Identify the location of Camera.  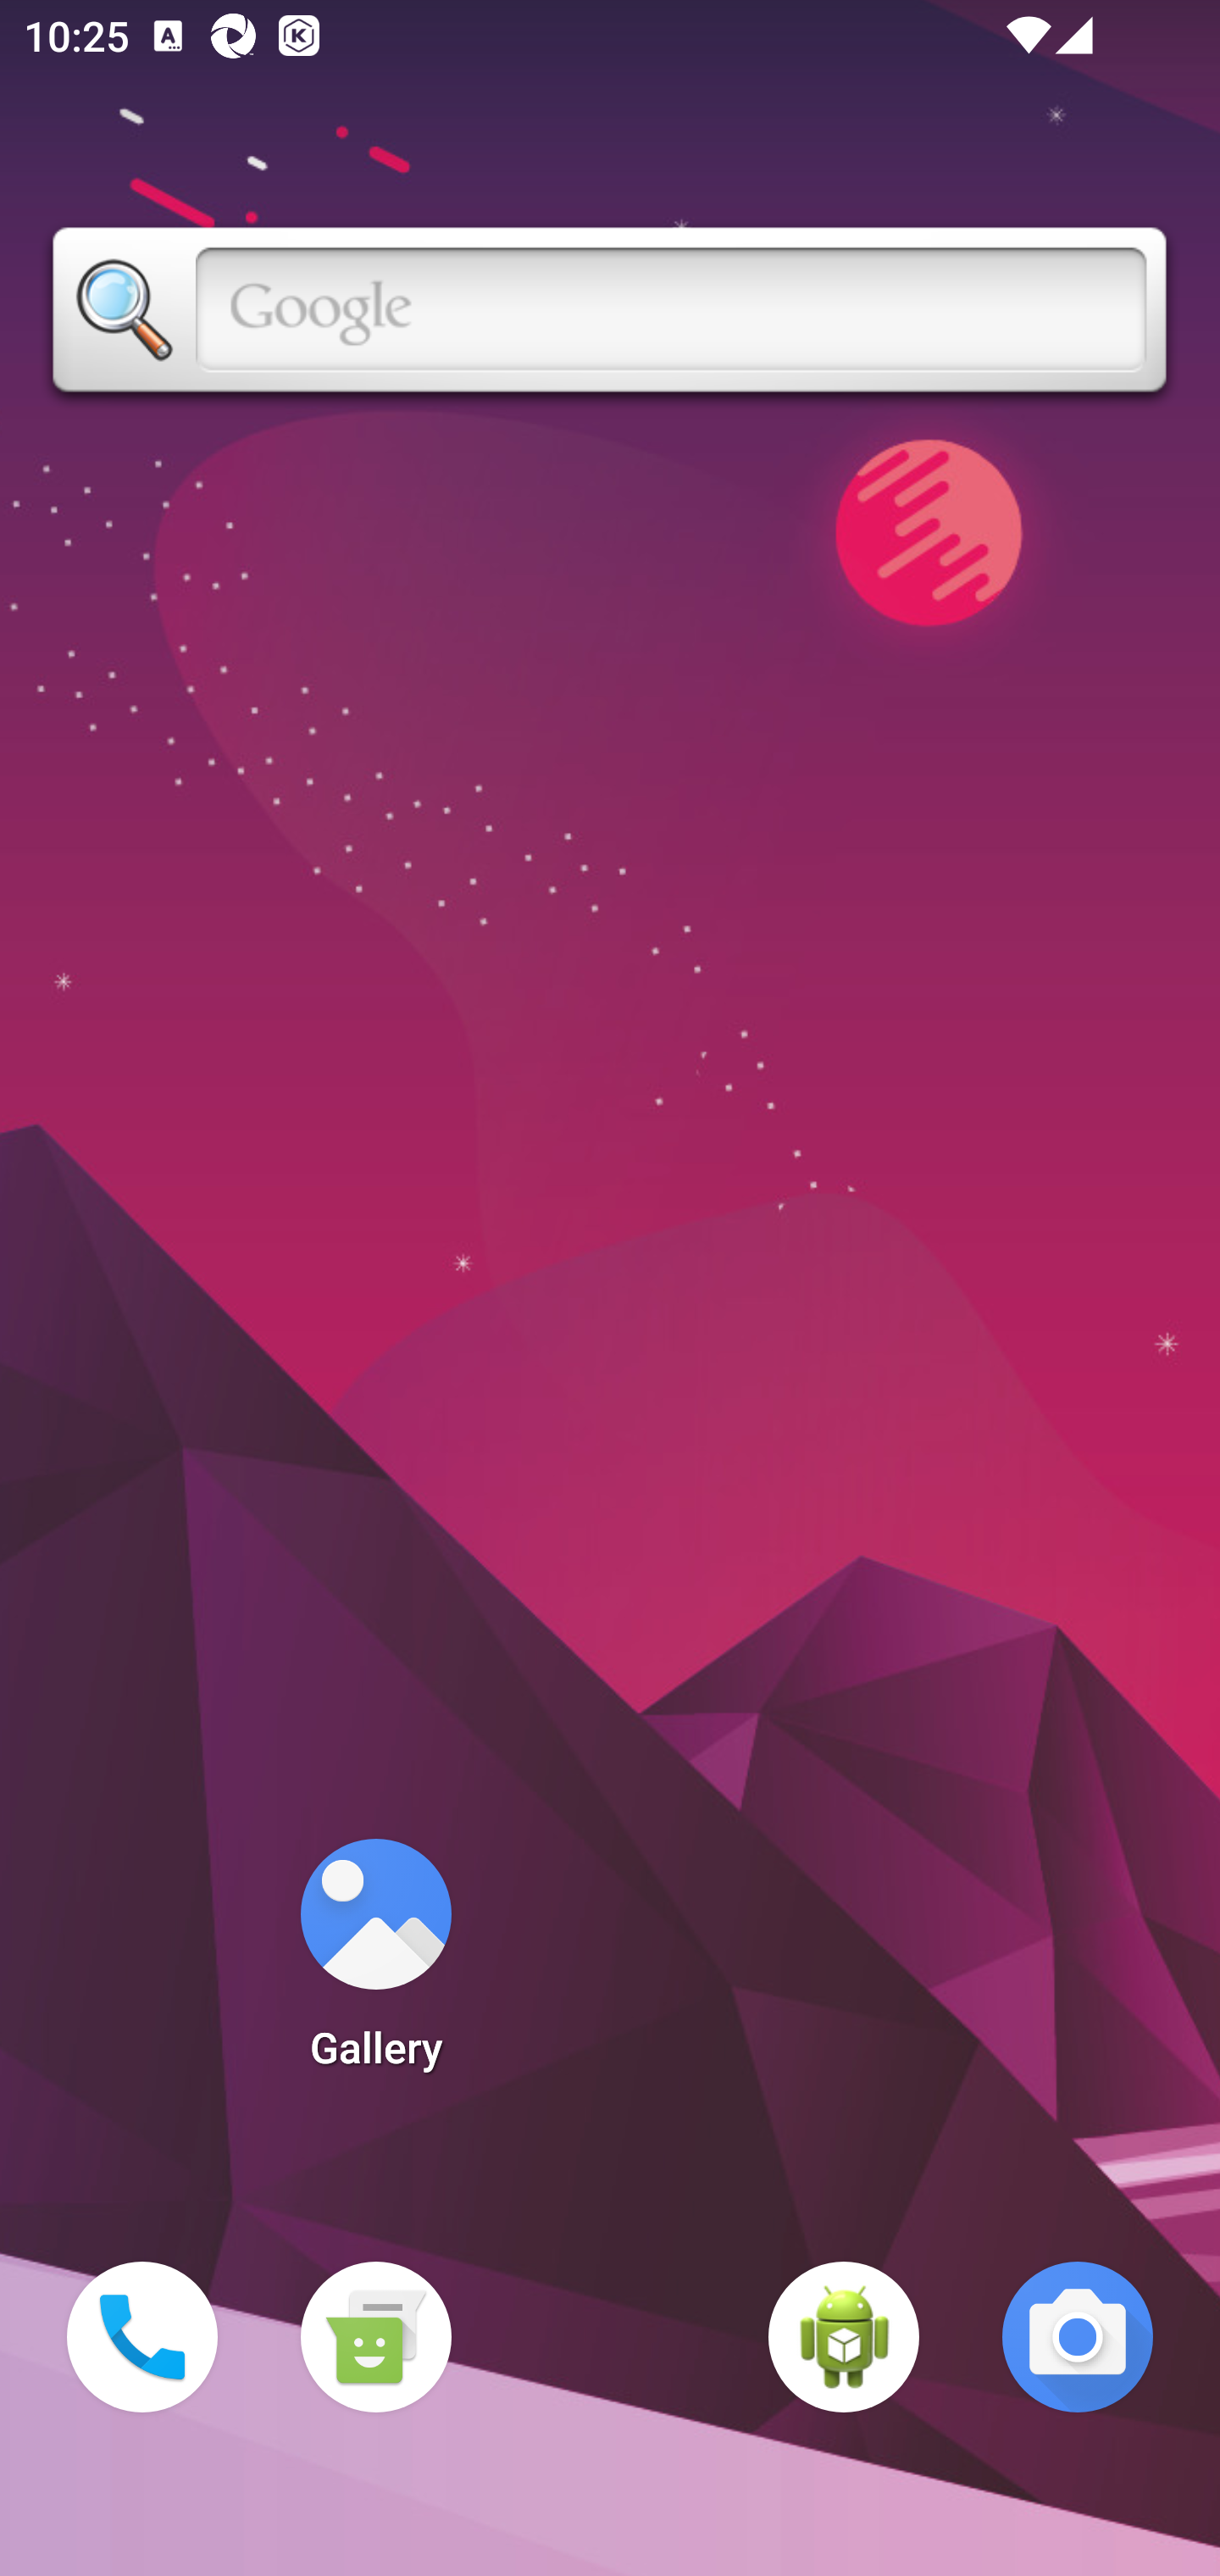
(1078, 2337).